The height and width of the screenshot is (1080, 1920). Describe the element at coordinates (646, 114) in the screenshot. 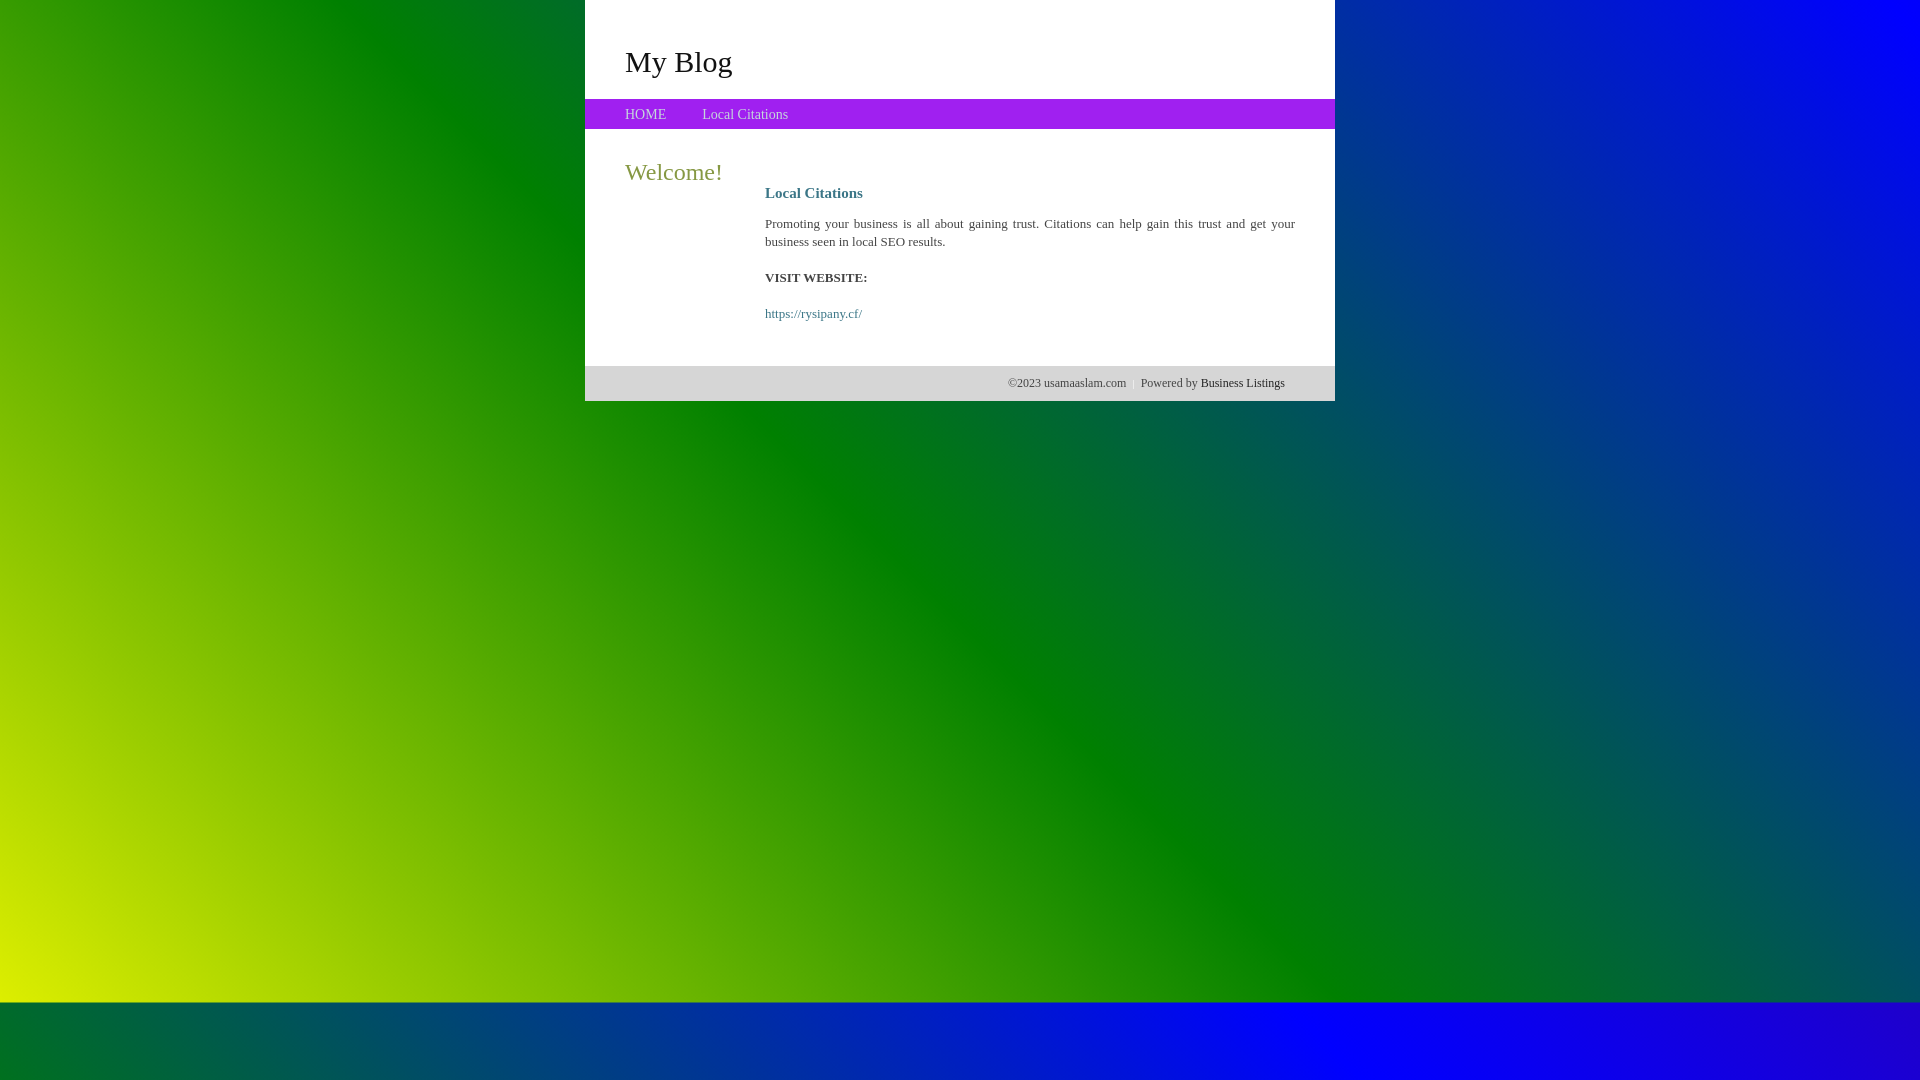

I see `HOME` at that location.